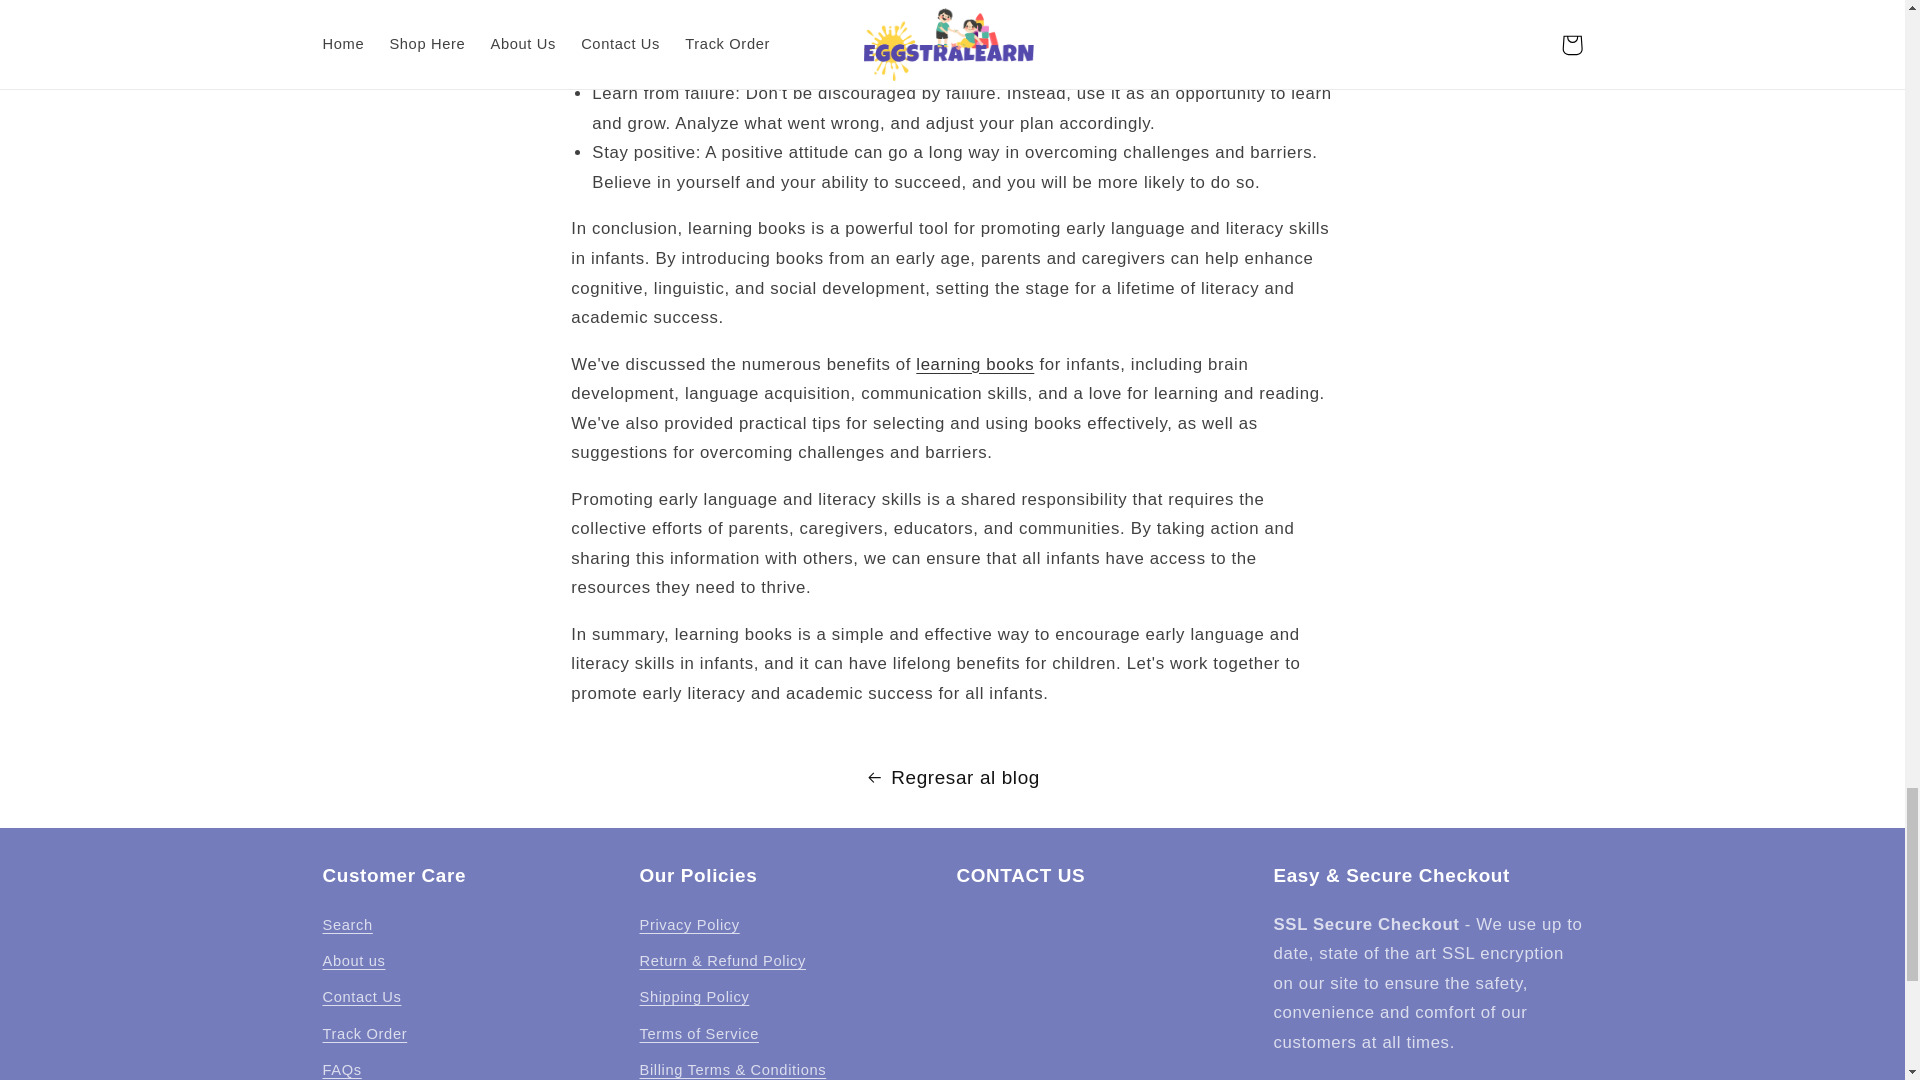 The height and width of the screenshot is (1080, 1920). What do you see at coordinates (689, 928) in the screenshot?
I see `Privacy Policy` at bounding box center [689, 928].